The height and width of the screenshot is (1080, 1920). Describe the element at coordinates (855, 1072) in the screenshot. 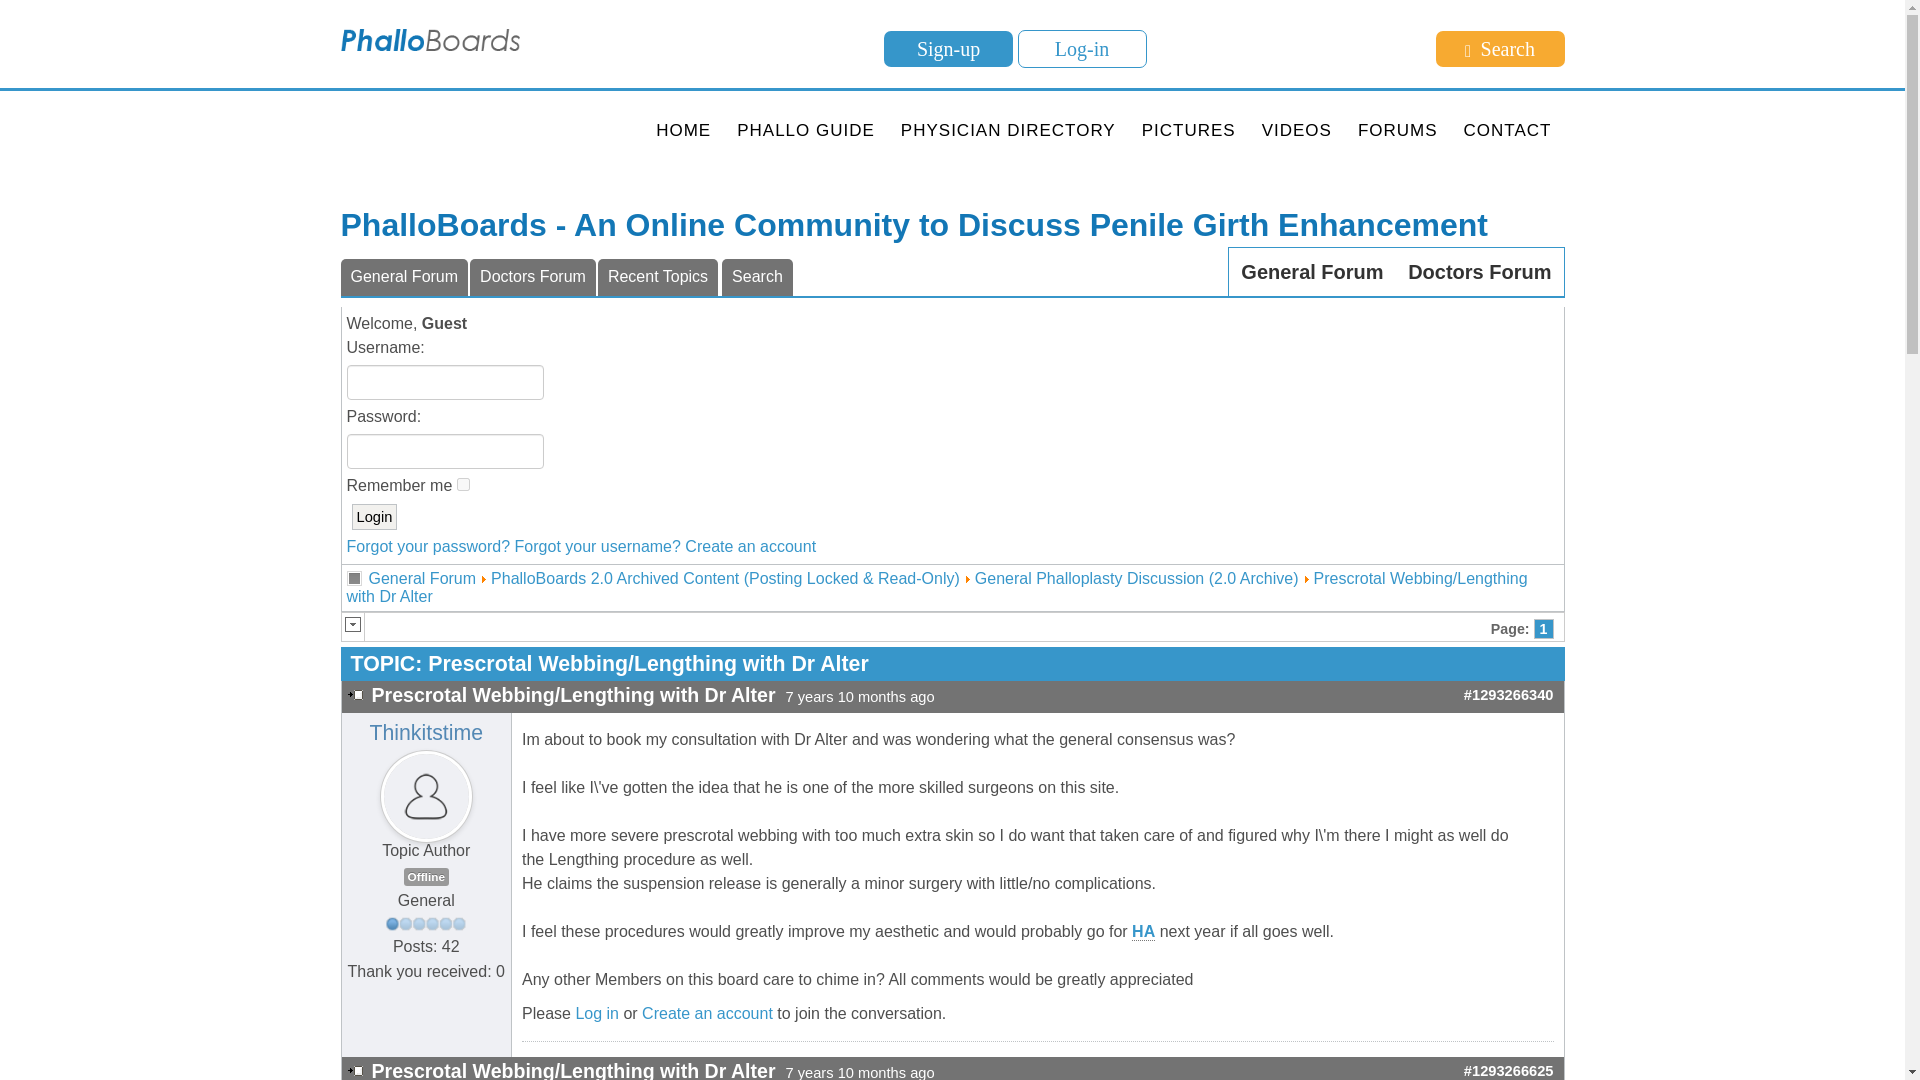

I see `31 Aug 2016 14:49` at that location.